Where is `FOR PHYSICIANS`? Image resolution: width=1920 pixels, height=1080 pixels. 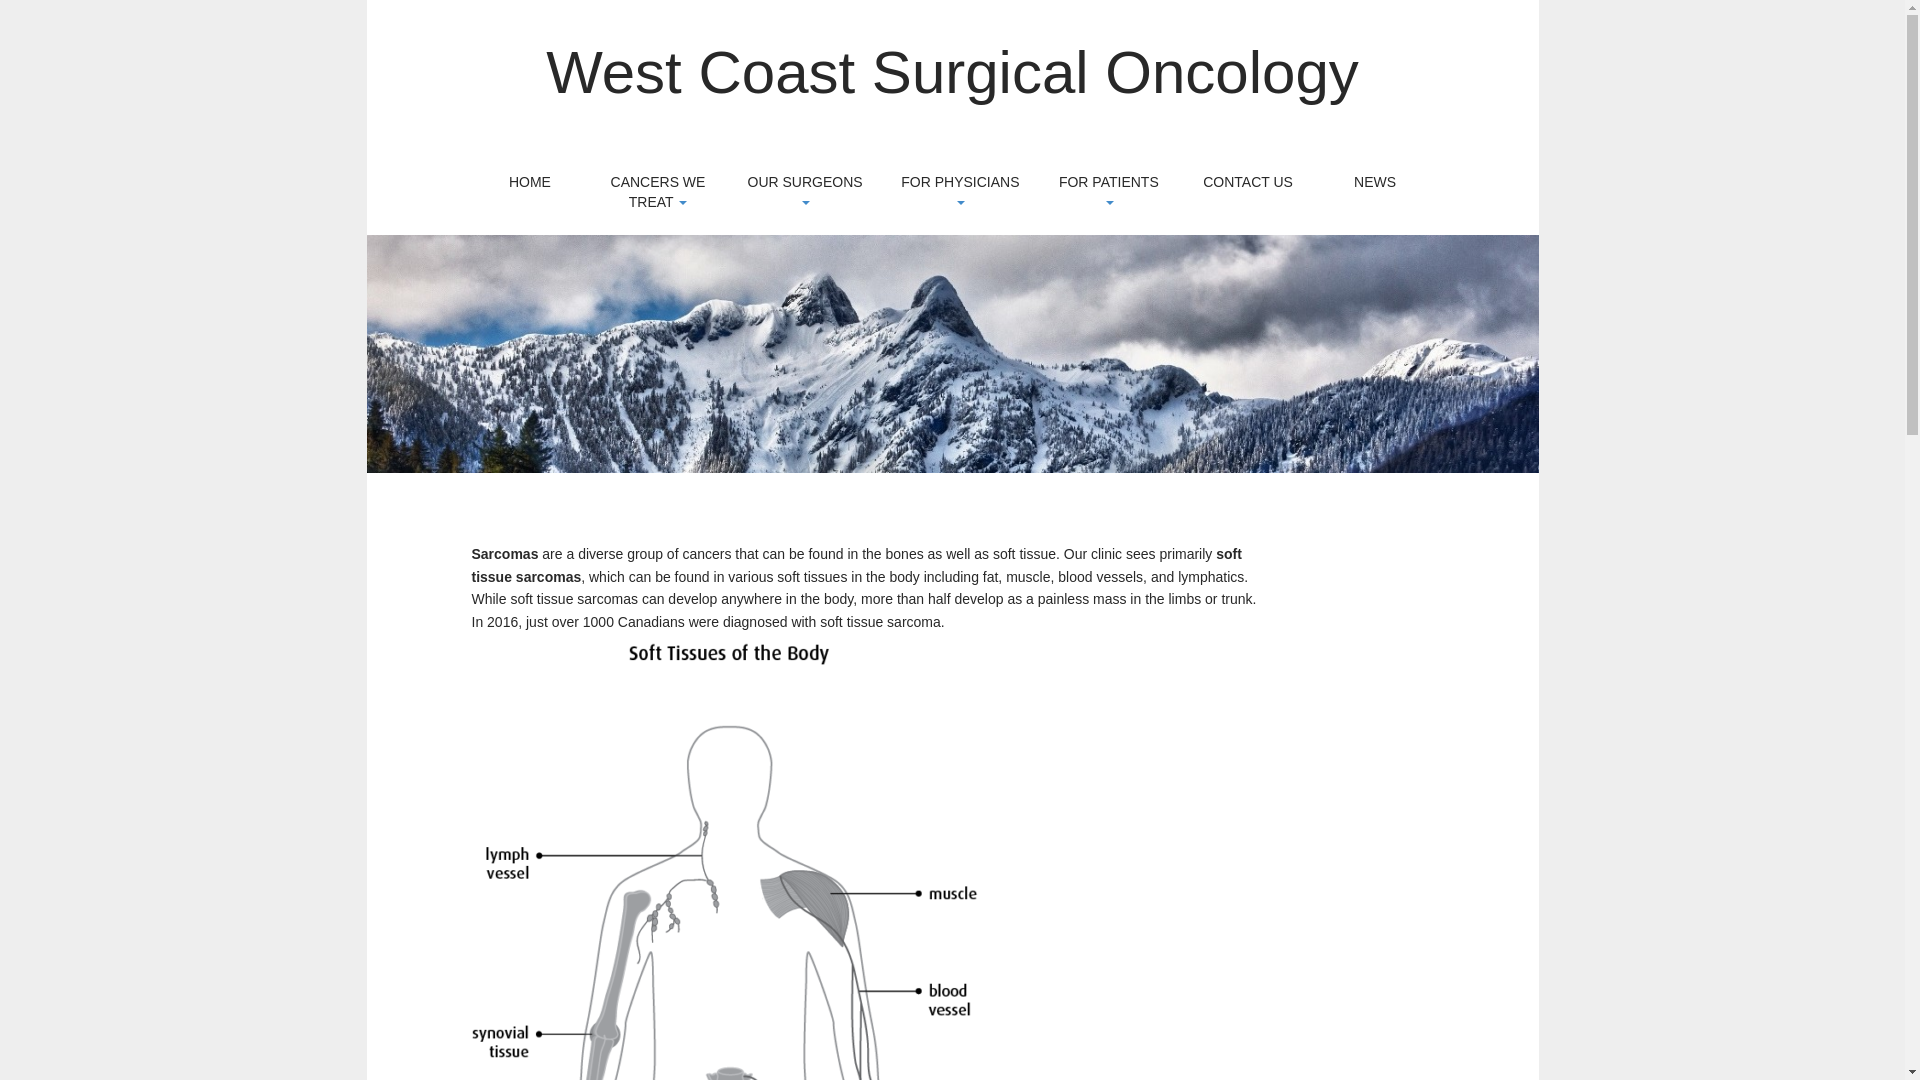 FOR PHYSICIANS is located at coordinates (960, 193).